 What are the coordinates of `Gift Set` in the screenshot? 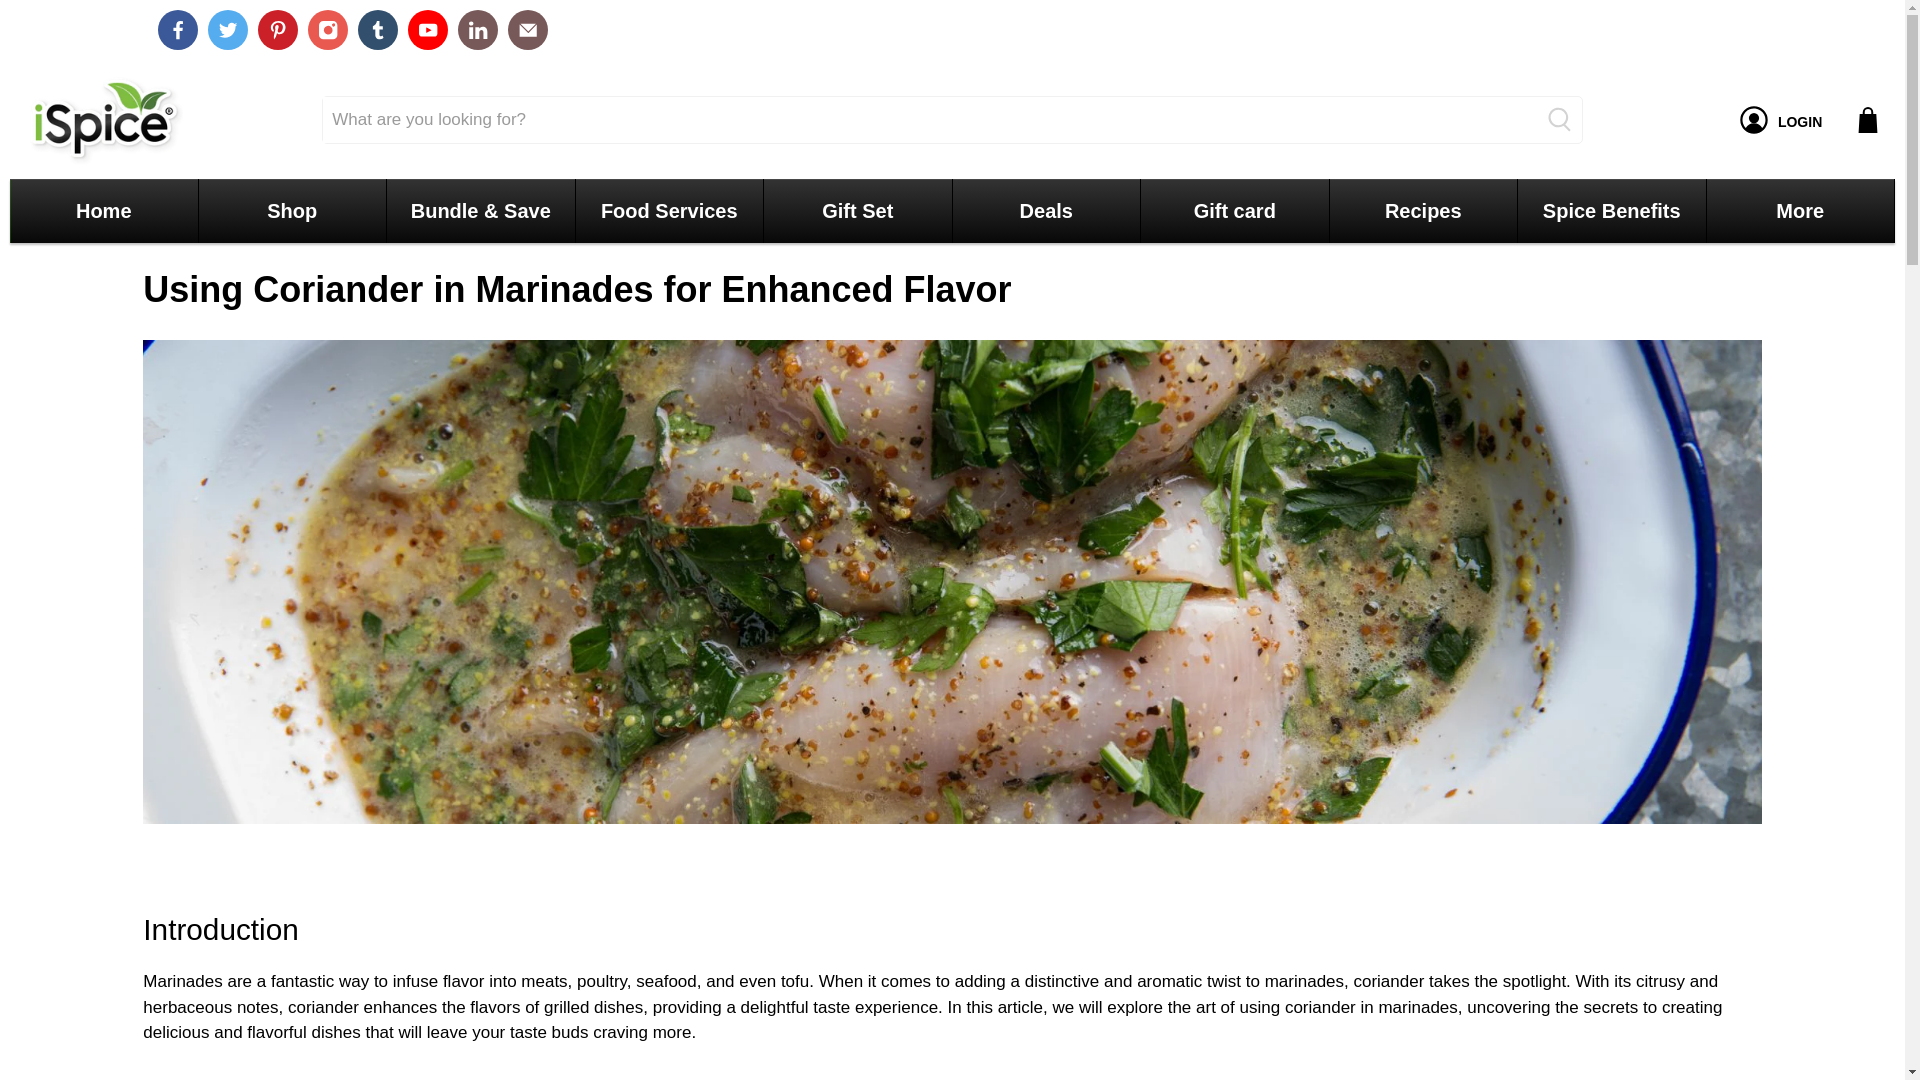 It's located at (857, 210).